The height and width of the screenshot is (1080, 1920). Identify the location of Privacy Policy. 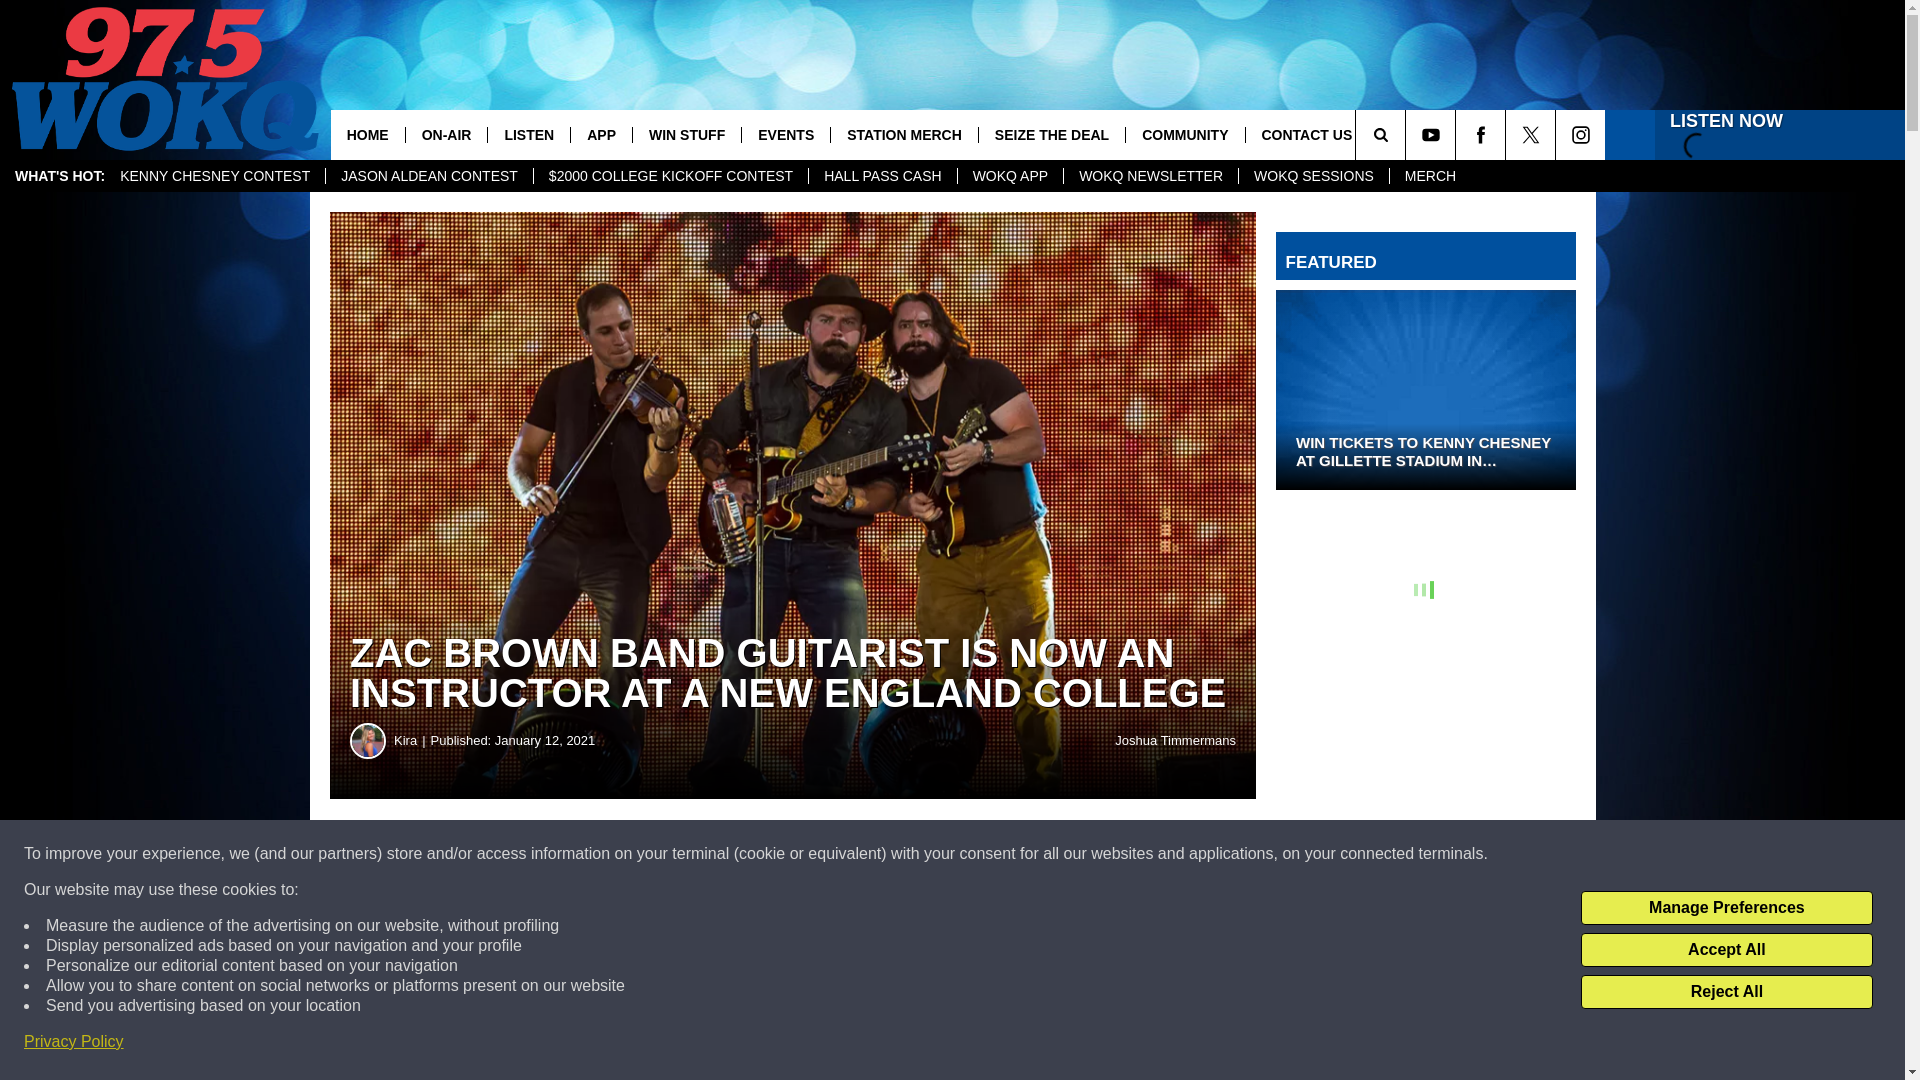
(74, 1042).